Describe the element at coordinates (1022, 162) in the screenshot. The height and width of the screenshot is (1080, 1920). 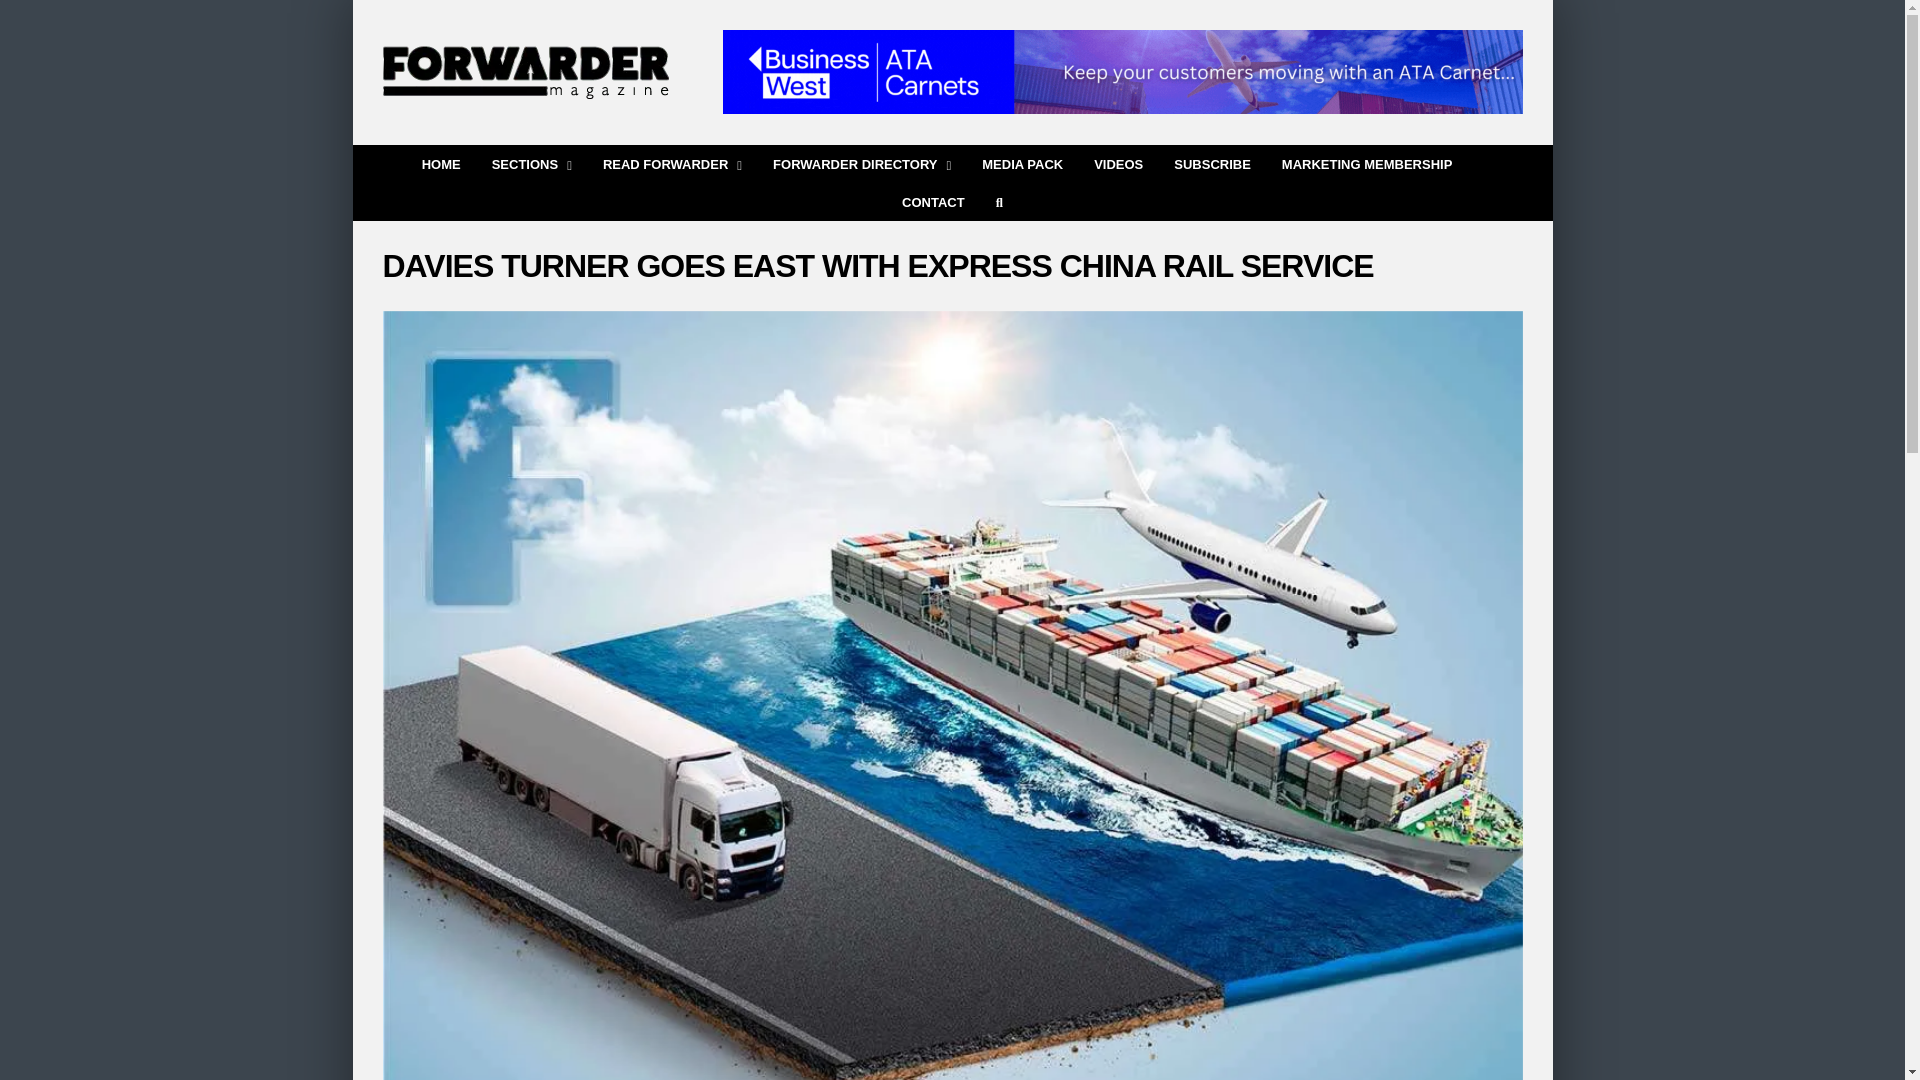
I see `MEDIA PACK` at that location.